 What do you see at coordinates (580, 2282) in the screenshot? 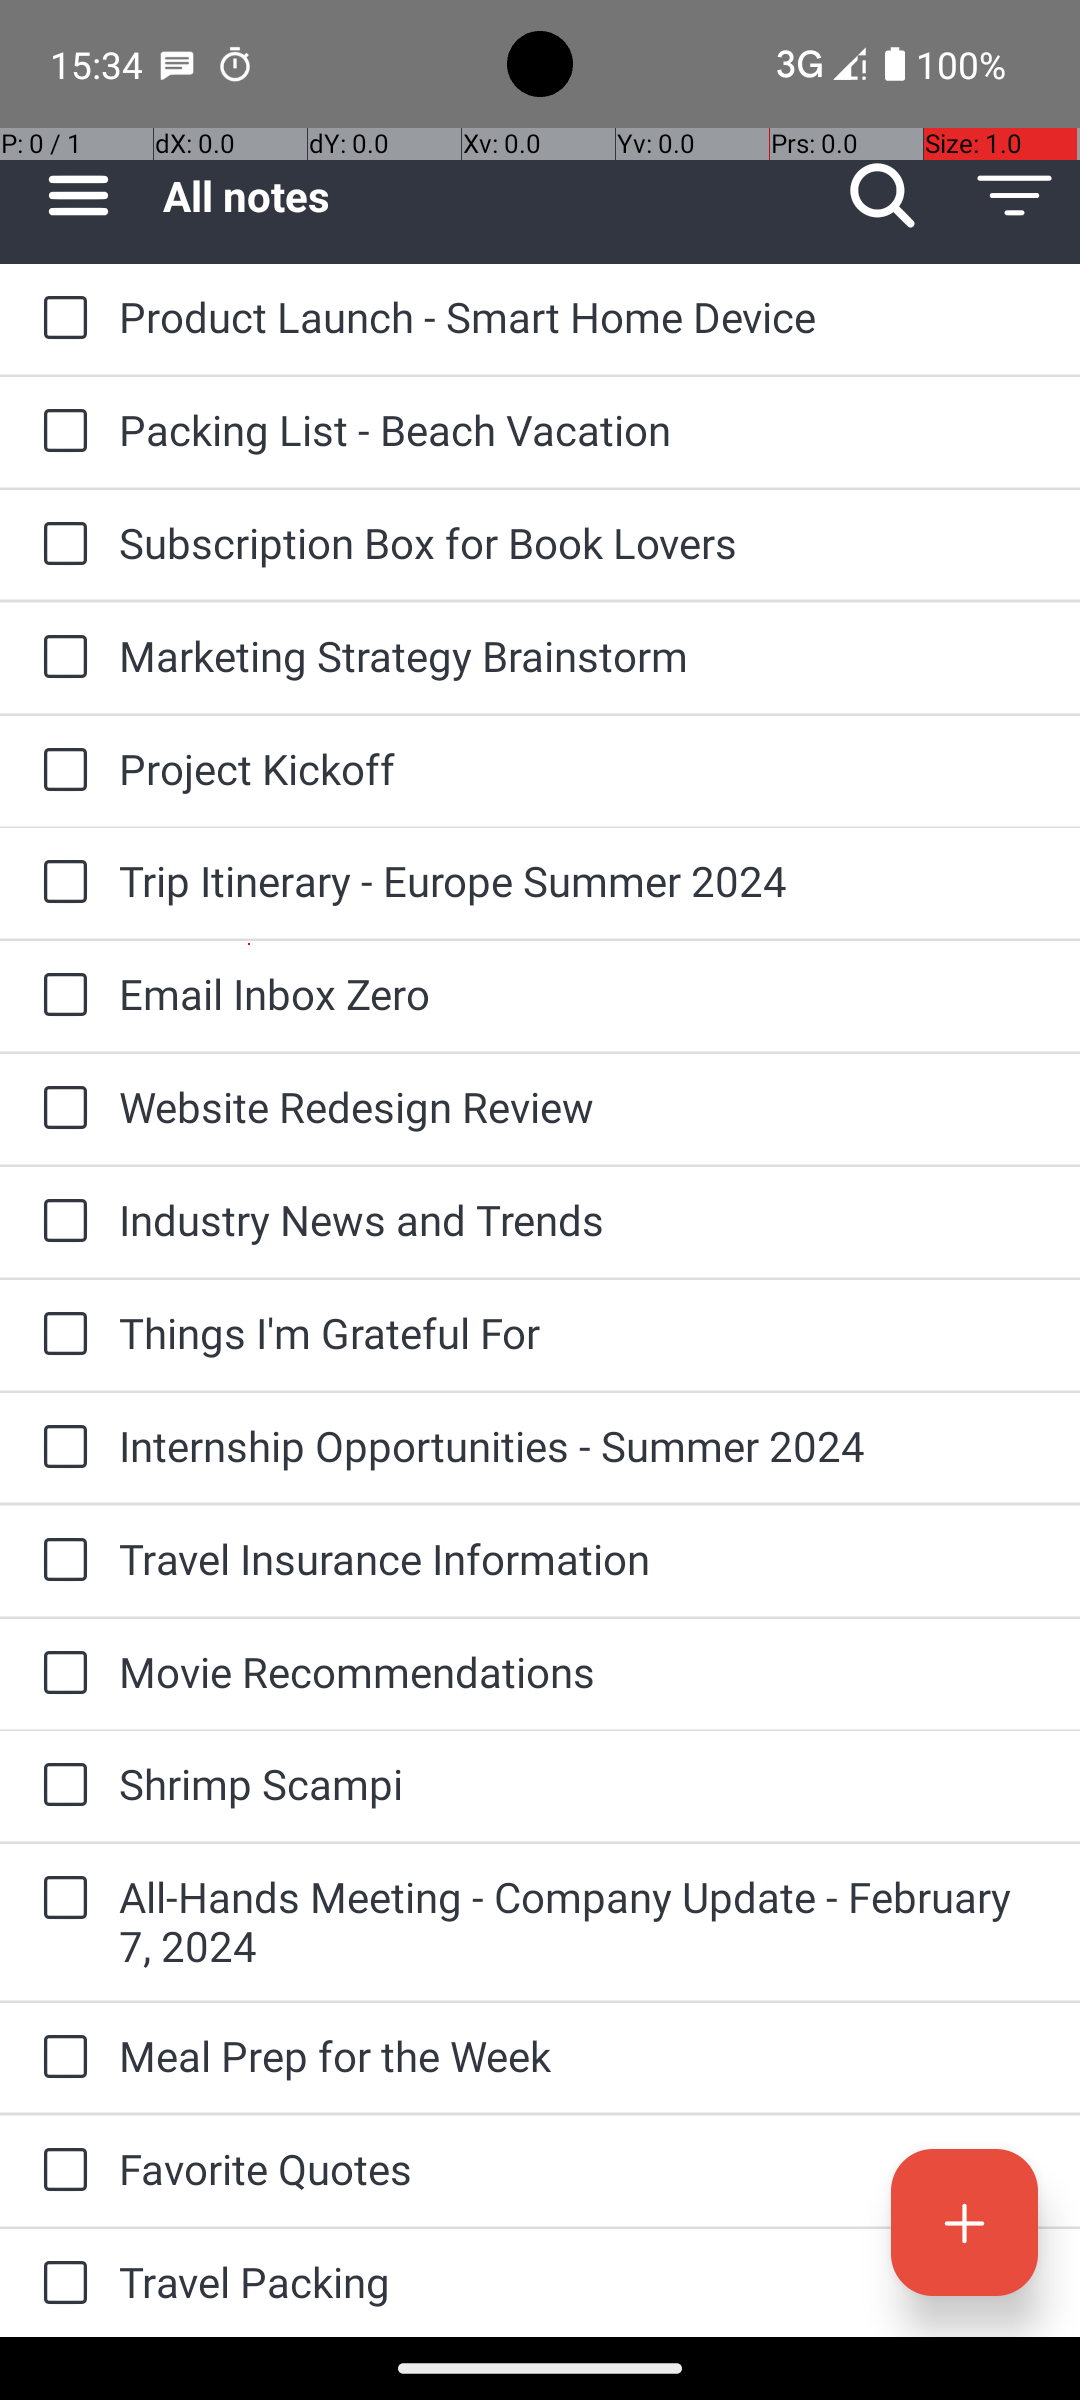
I see `Travel Packing` at bounding box center [580, 2282].